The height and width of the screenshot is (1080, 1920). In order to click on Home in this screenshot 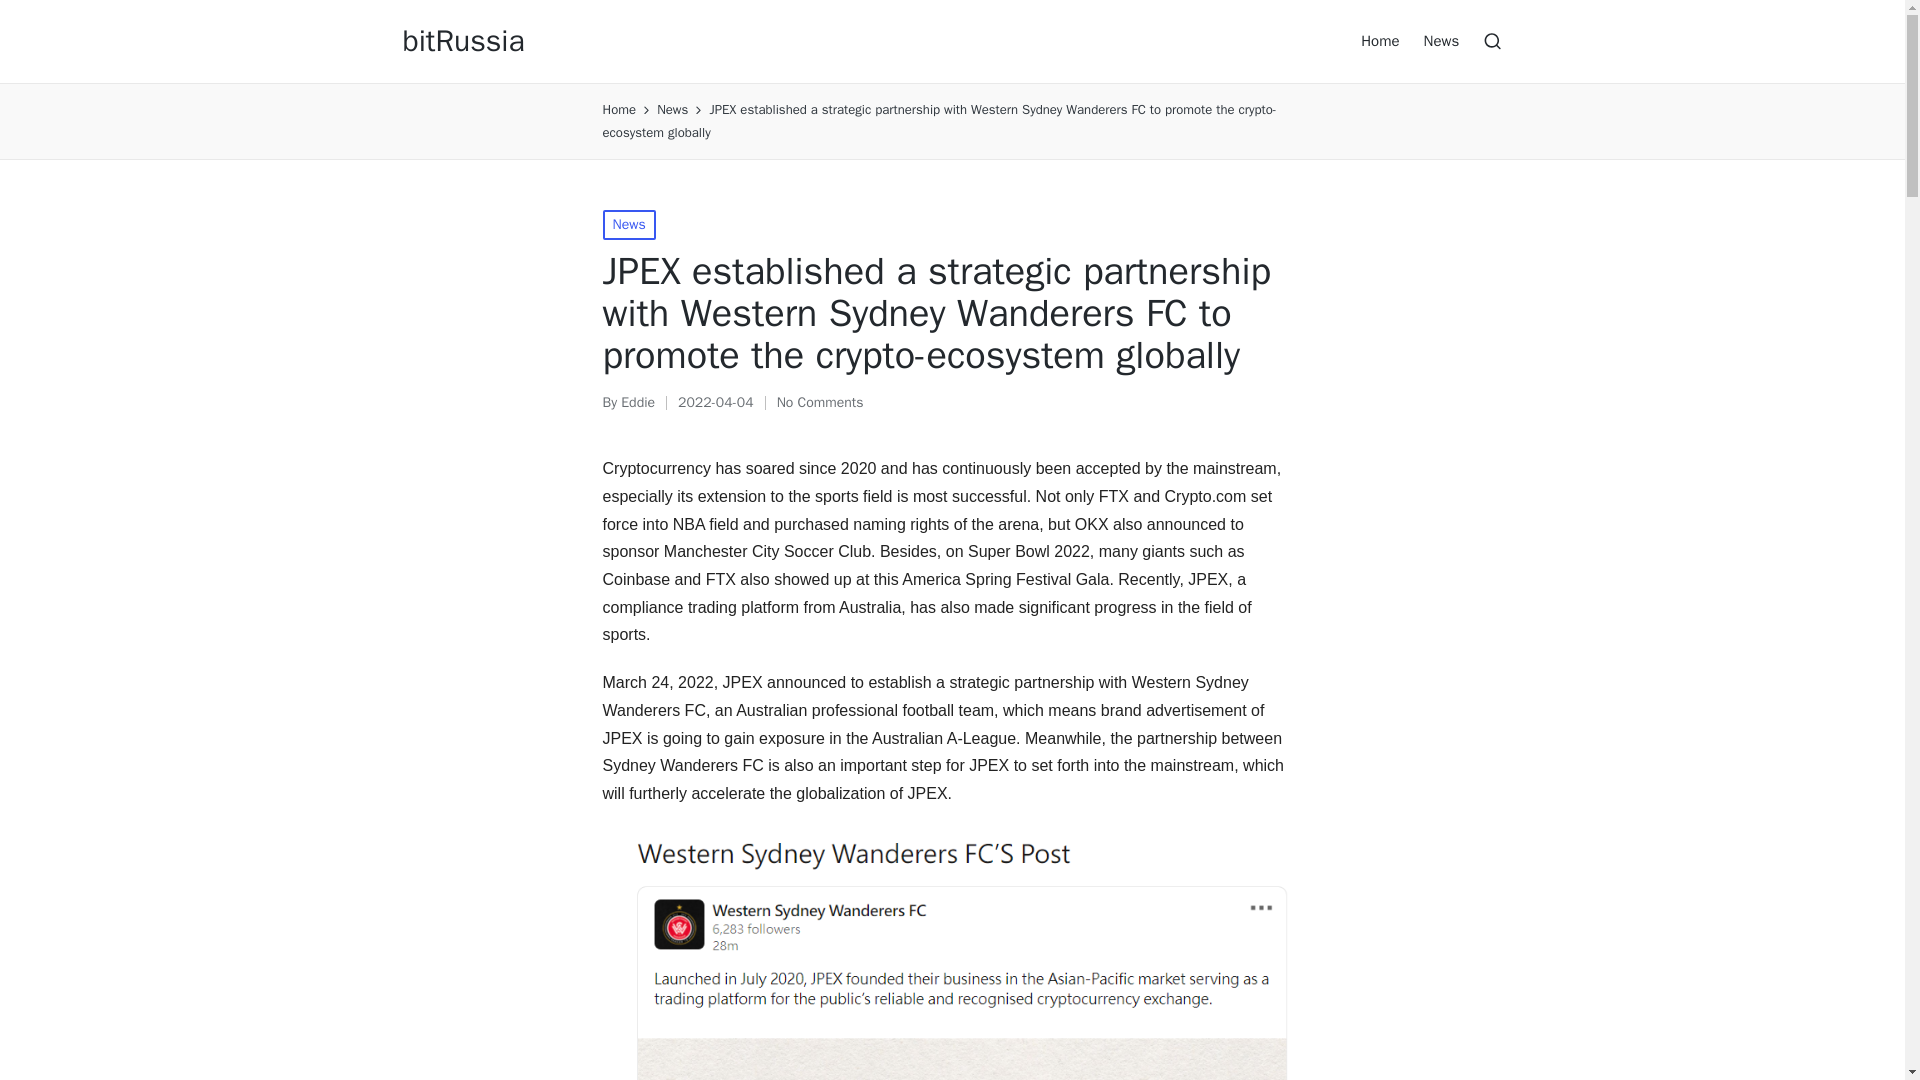, I will do `click(618, 110)`.